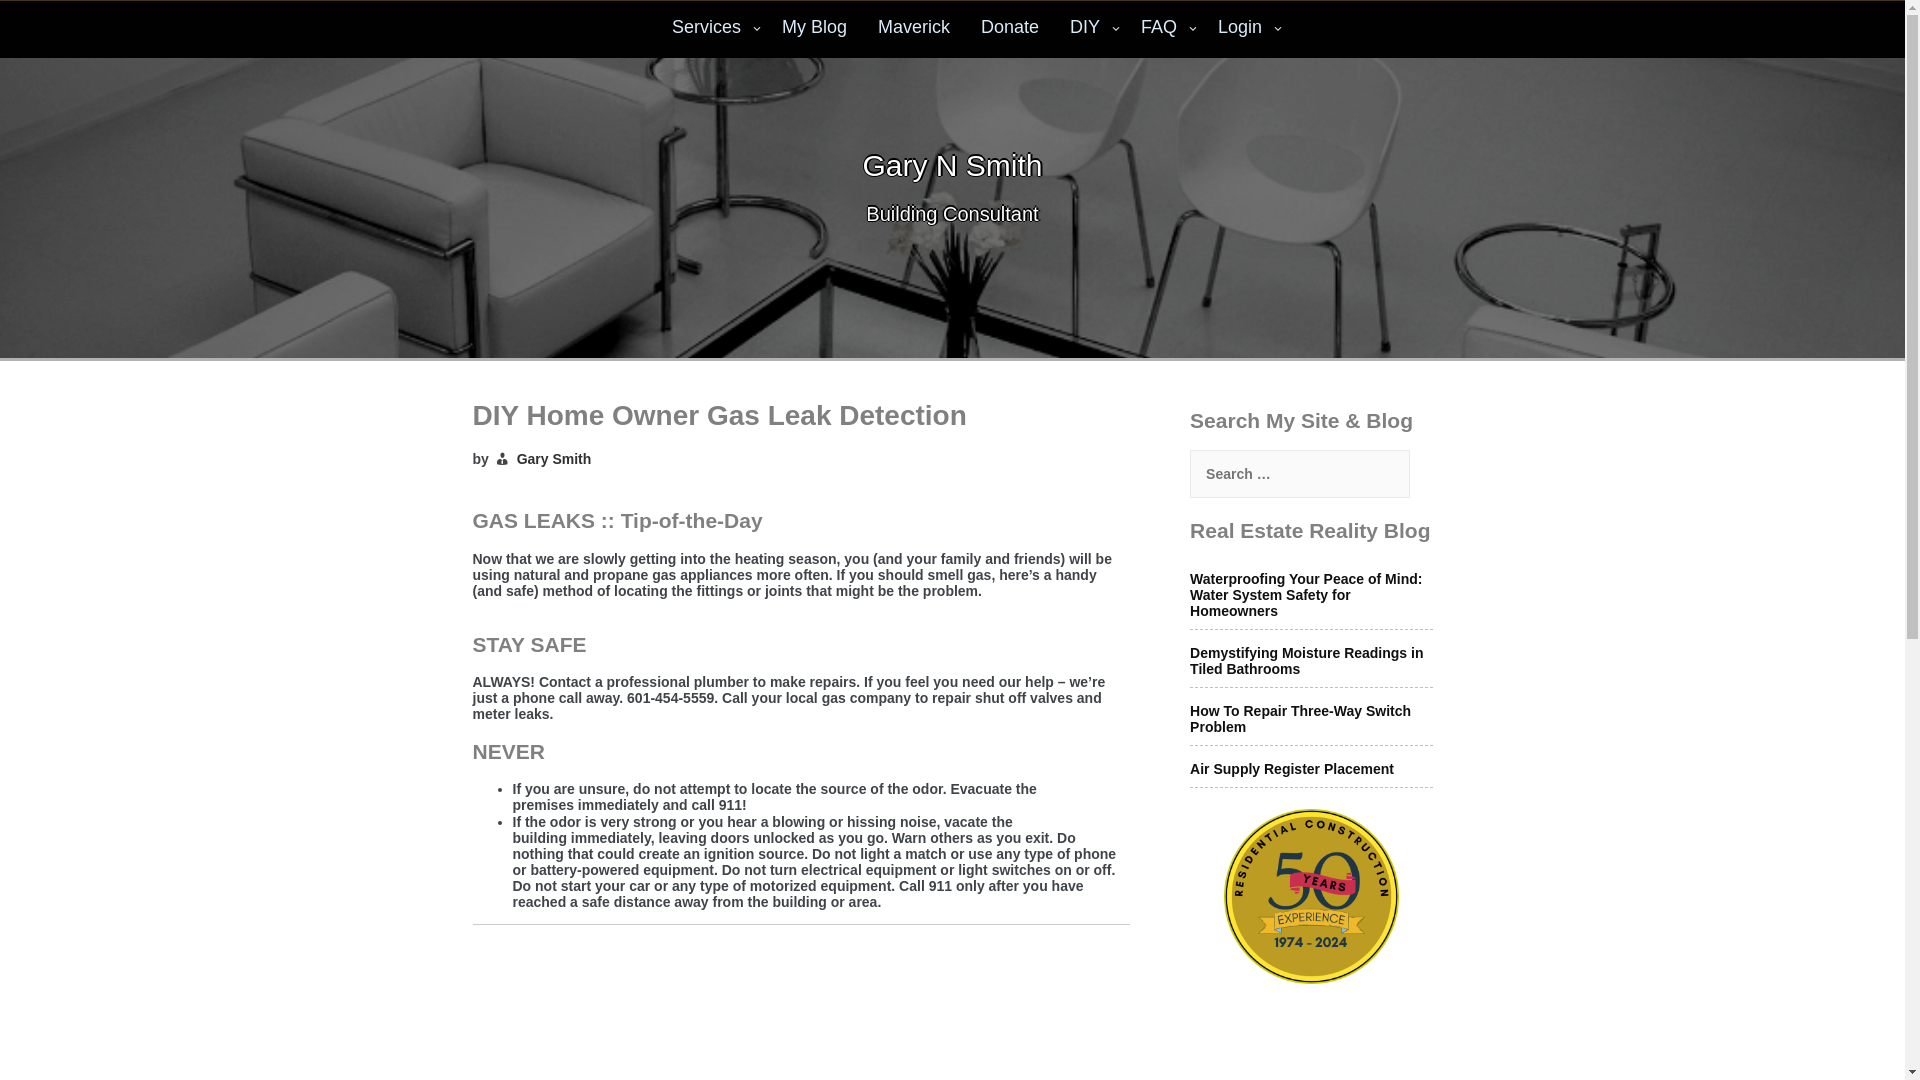  What do you see at coordinates (1246, 30) in the screenshot?
I see `Login` at bounding box center [1246, 30].